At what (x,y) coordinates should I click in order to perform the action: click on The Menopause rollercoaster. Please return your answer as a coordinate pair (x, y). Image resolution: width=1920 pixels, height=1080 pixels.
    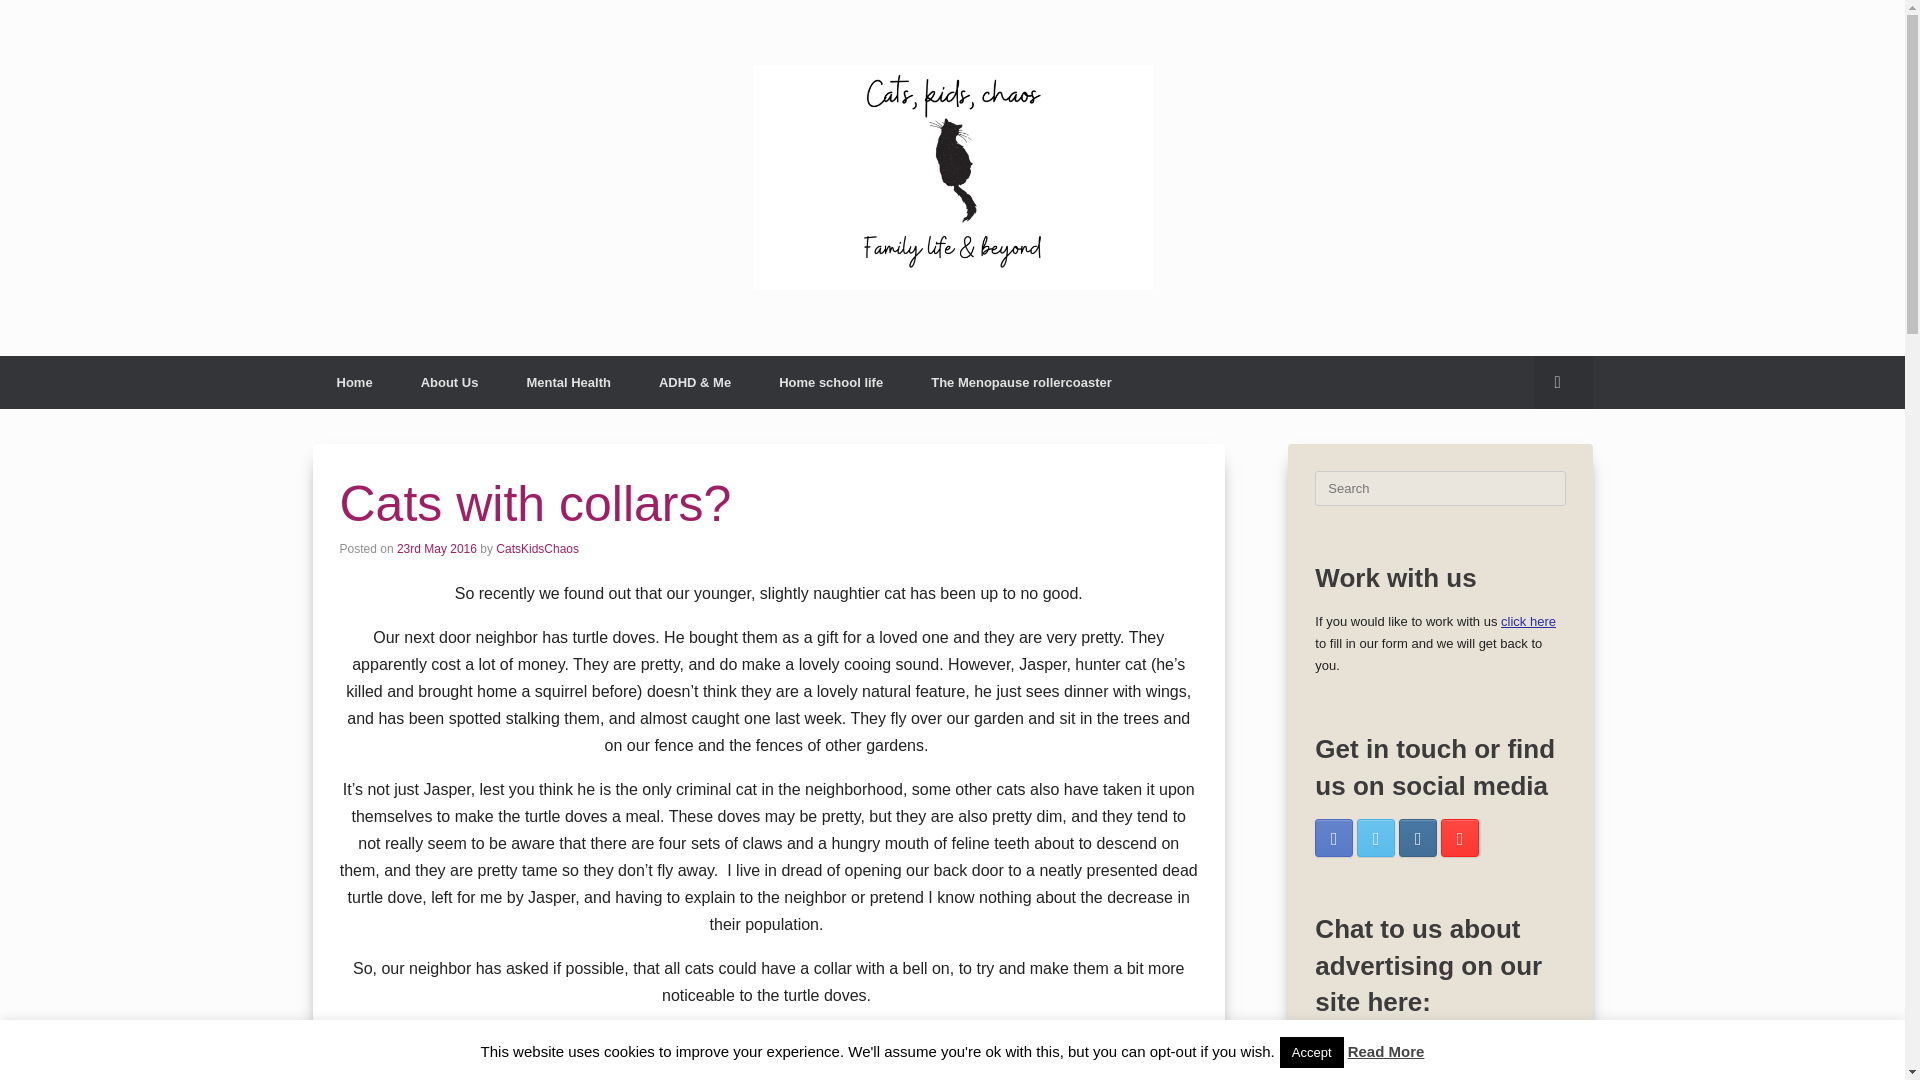
    Looking at the image, I should click on (1021, 382).